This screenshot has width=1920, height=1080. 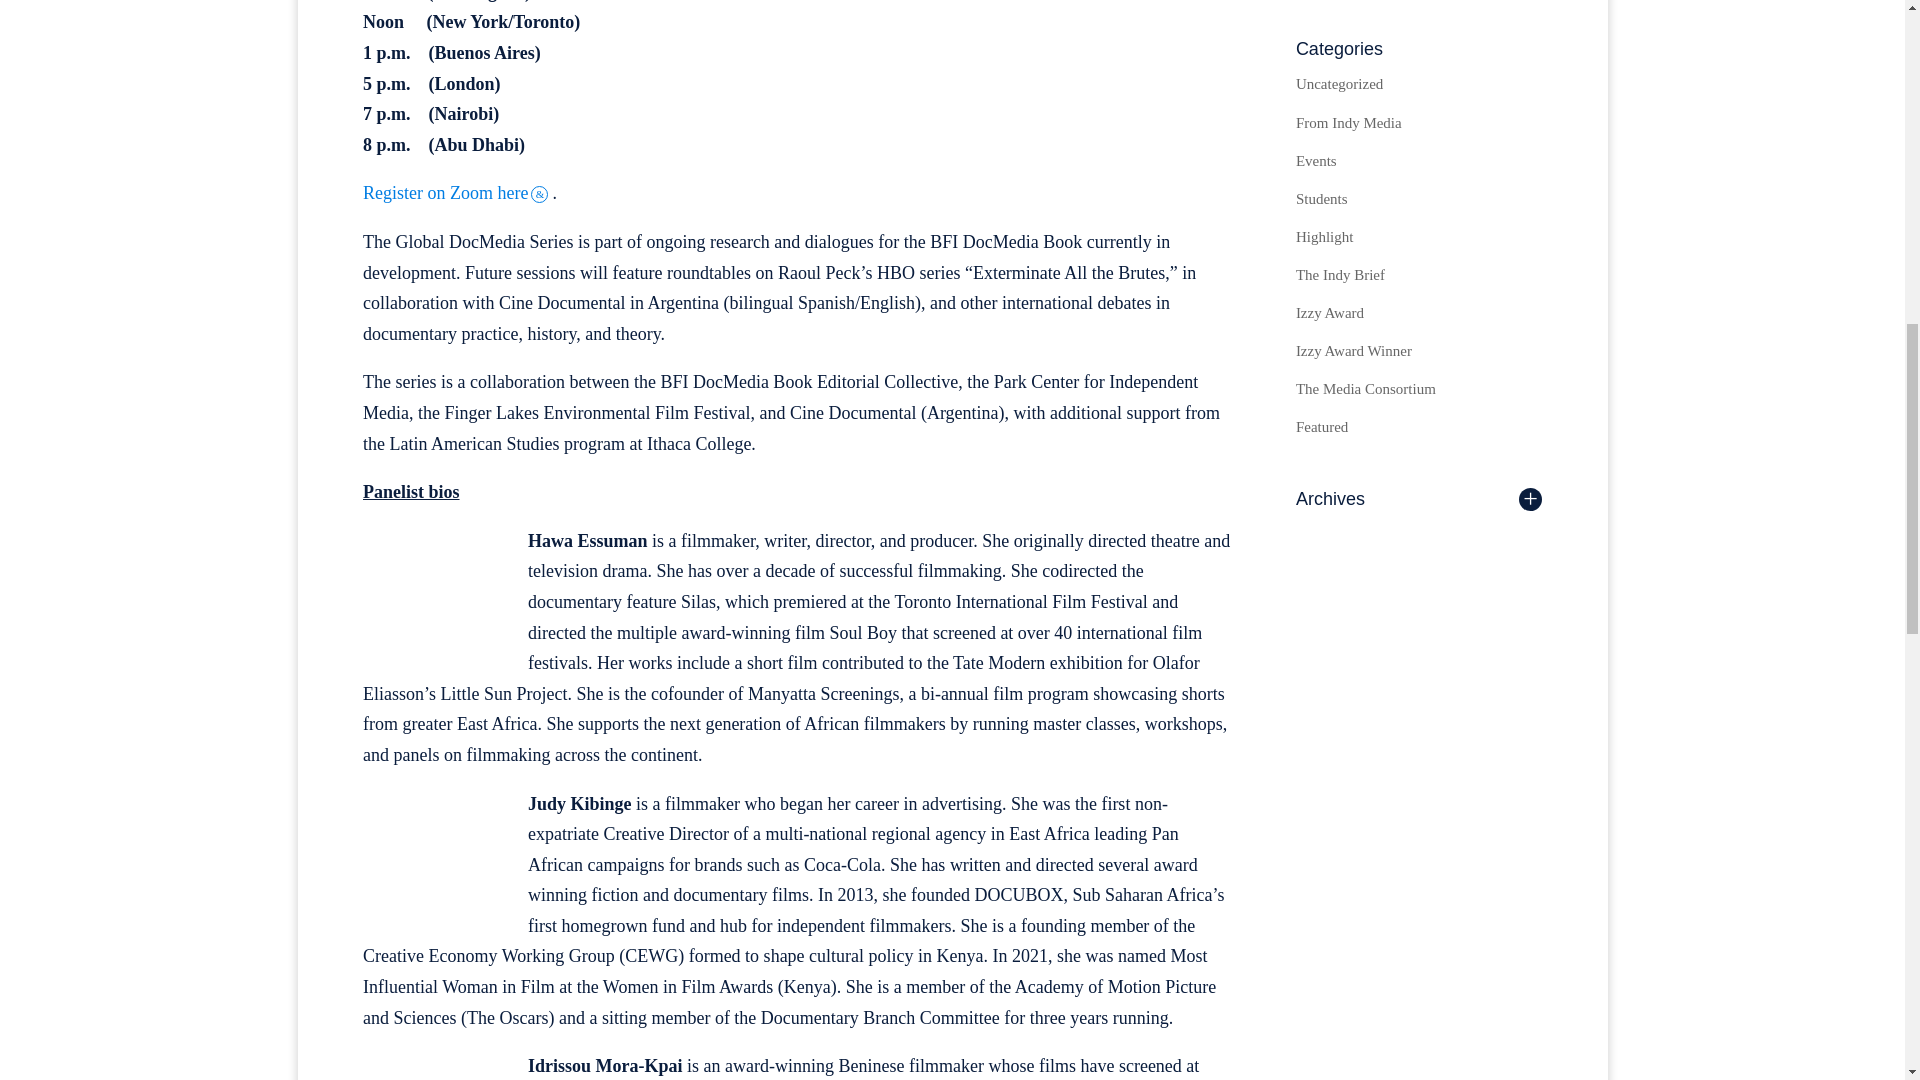 What do you see at coordinates (1348, 122) in the screenshot?
I see `From Indy Media` at bounding box center [1348, 122].